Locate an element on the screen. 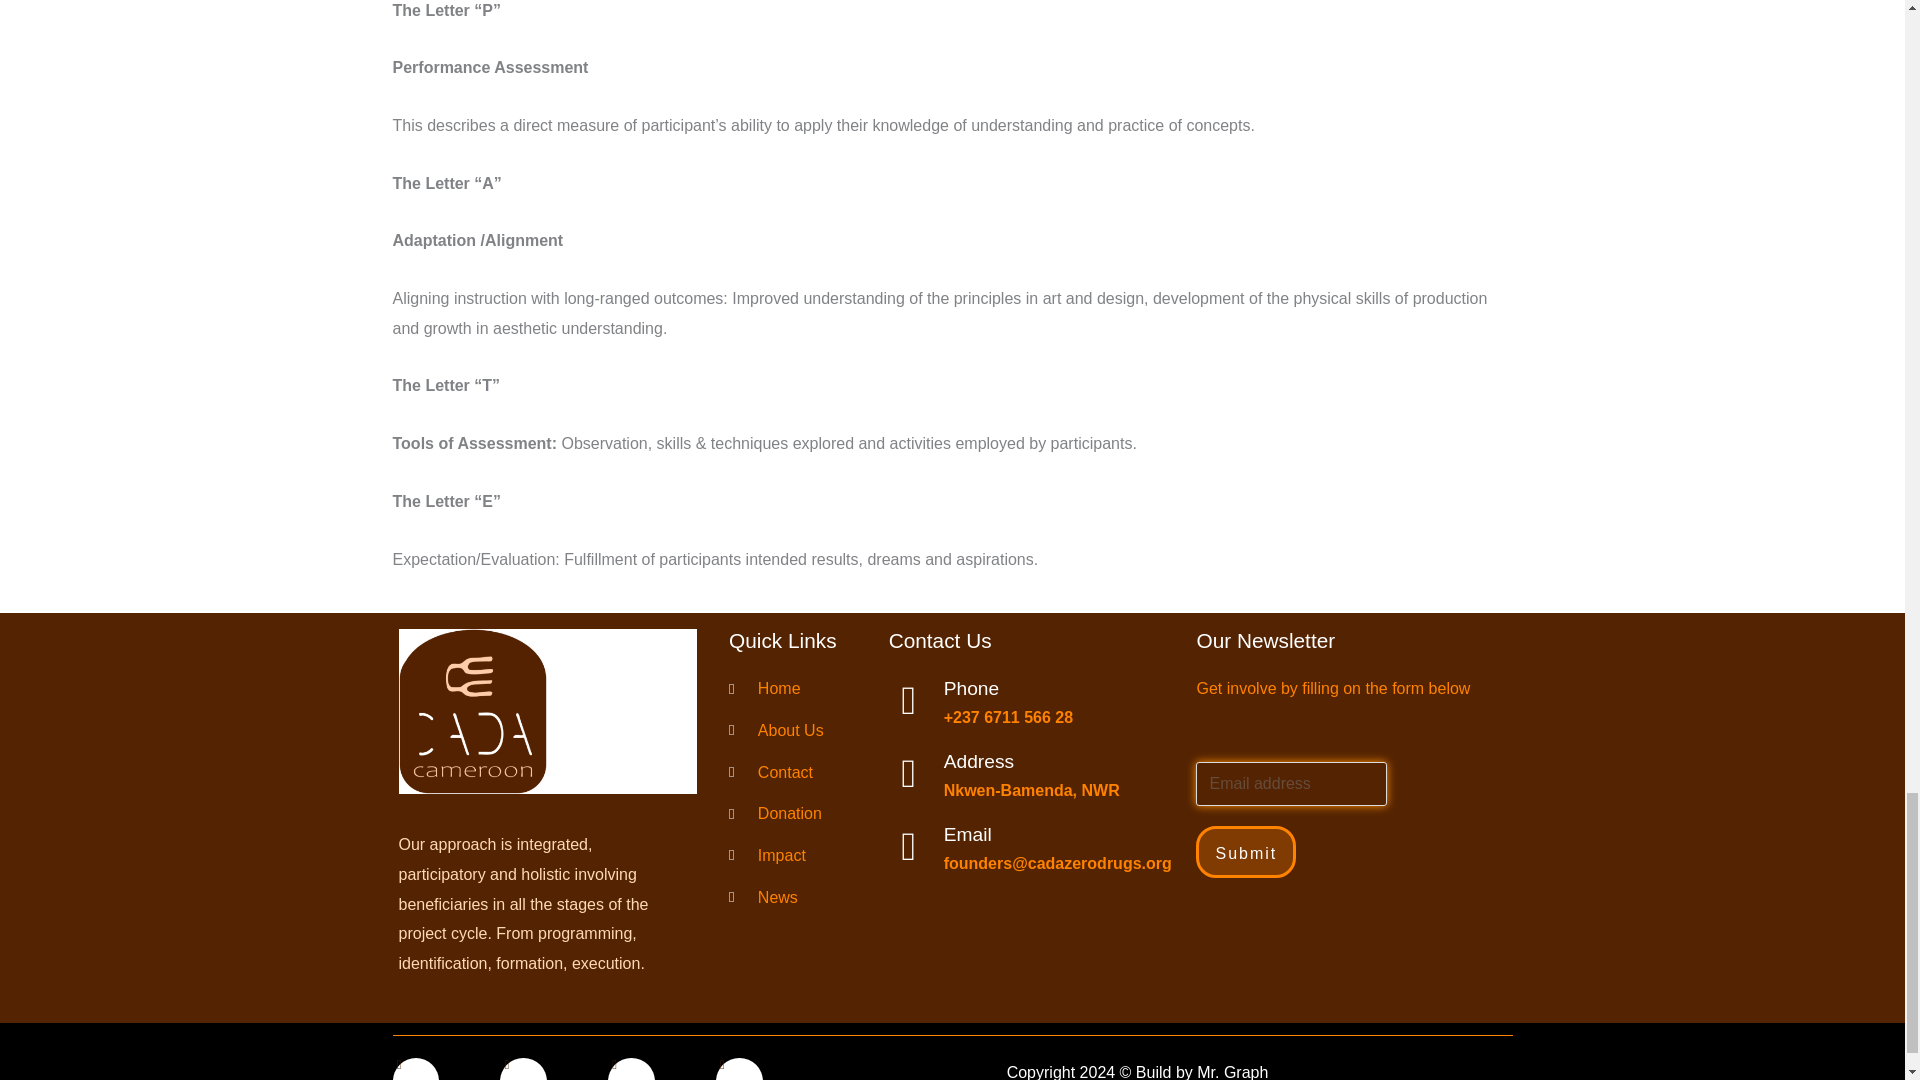 This screenshot has width=1920, height=1080. Facebook is located at coordinates (415, 1069).